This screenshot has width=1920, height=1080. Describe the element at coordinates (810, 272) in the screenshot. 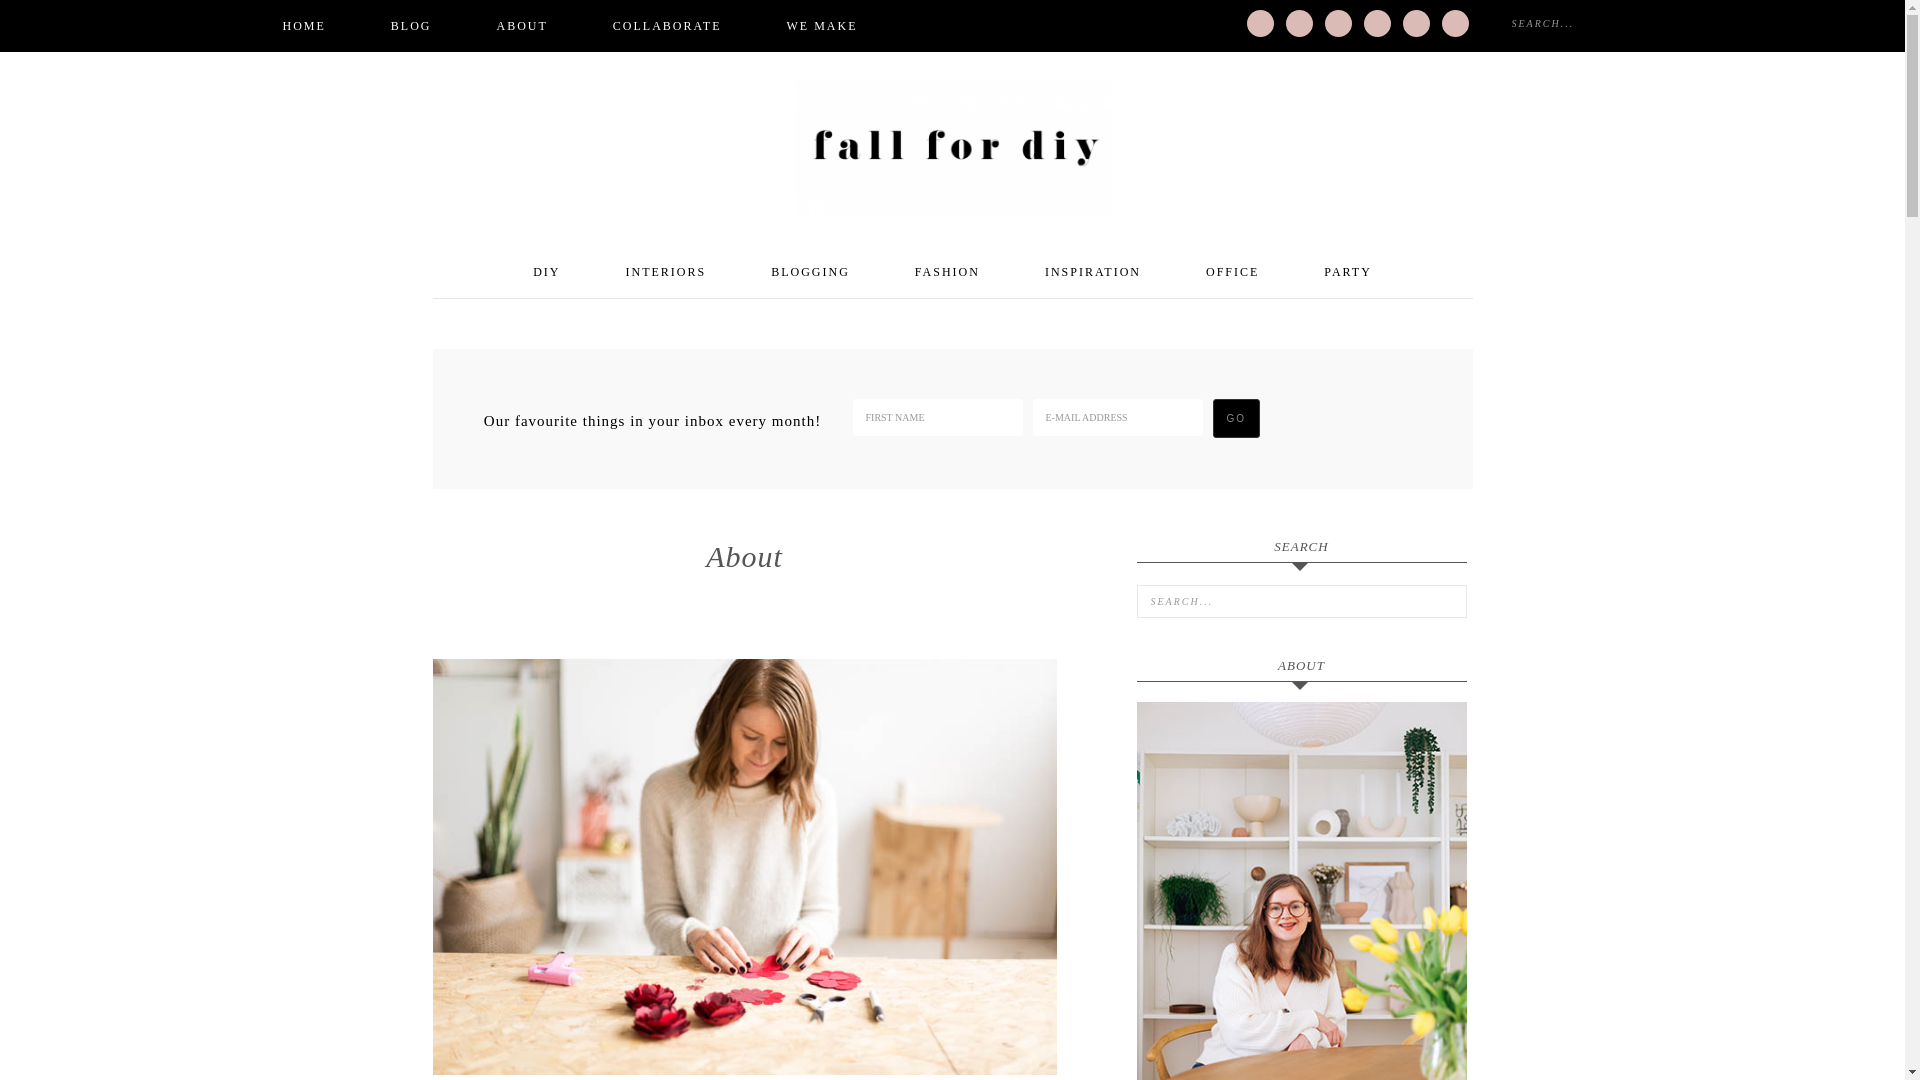

I see `BLOGGING` at that location.